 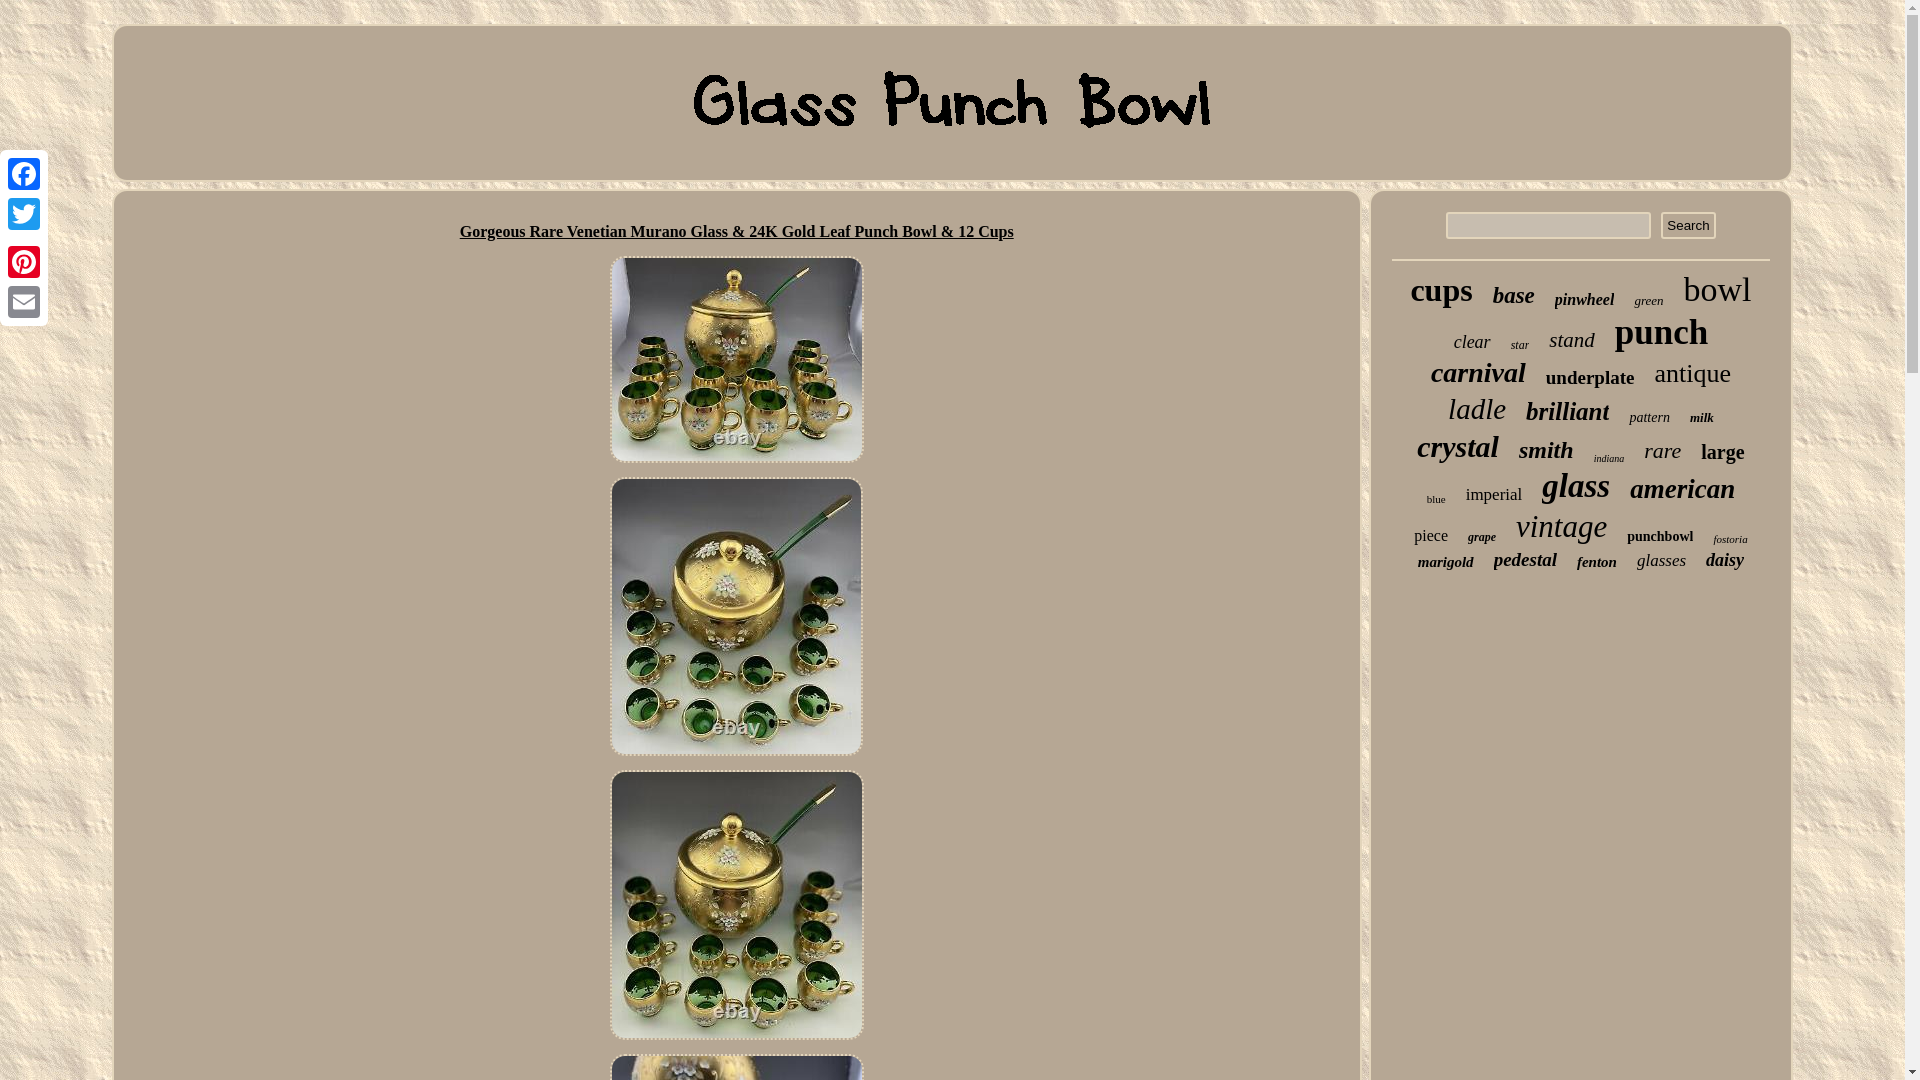 I want to click on cups, so click(x=1440, y=290).